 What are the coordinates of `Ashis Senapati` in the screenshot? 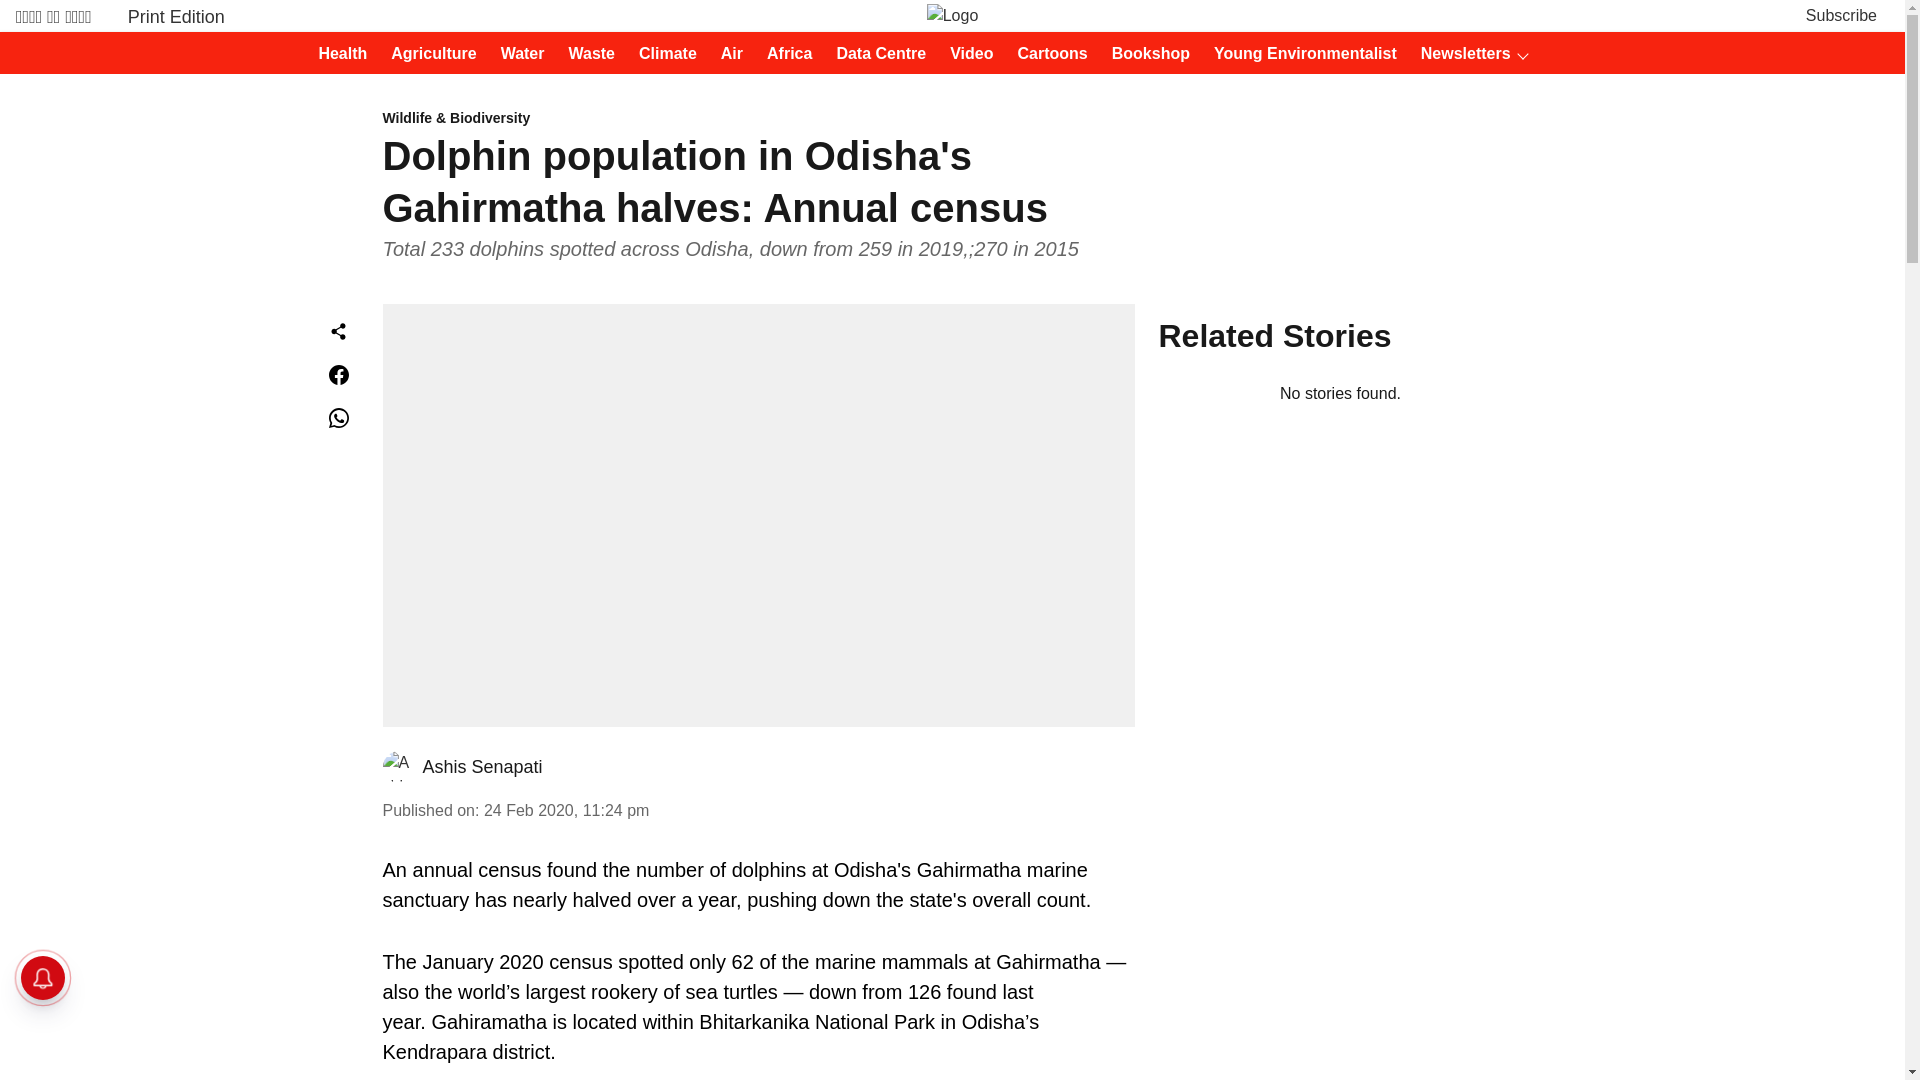 It's located at (482, 766).